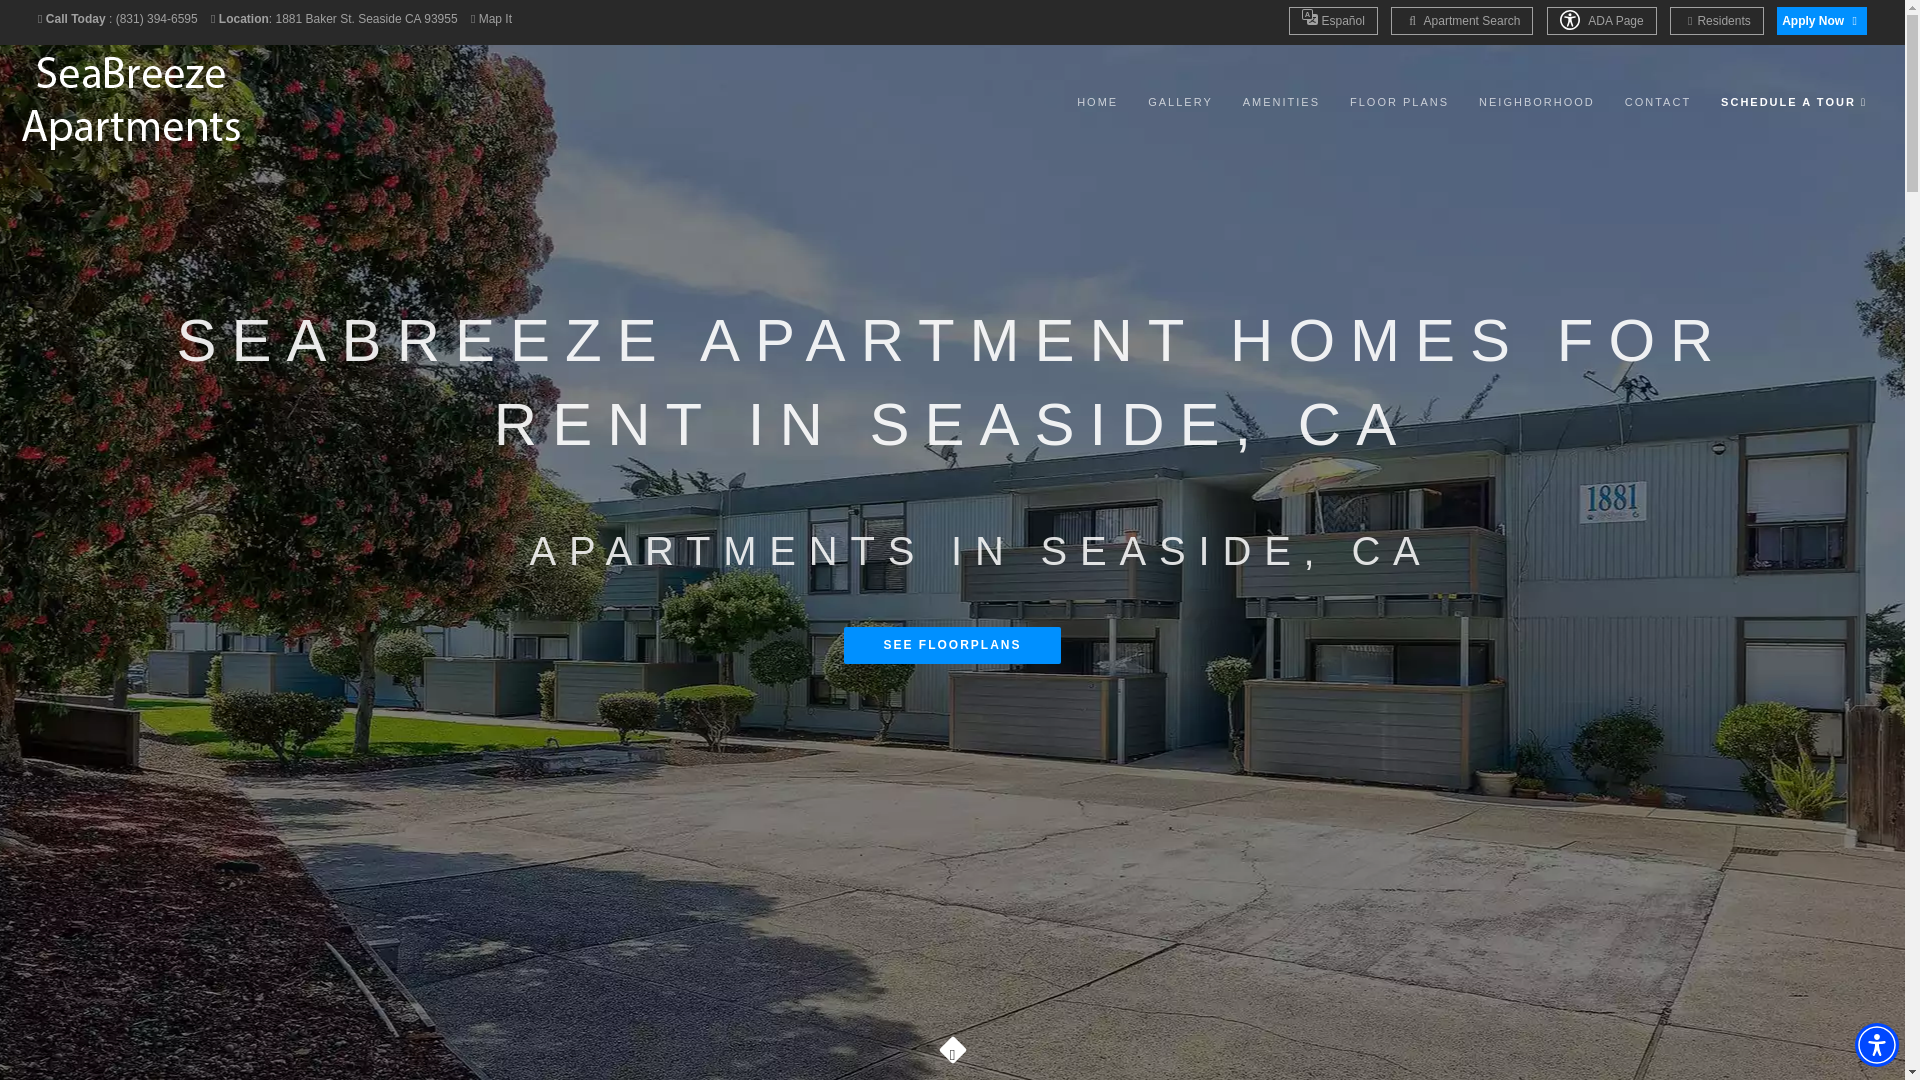 The height and width of the screenshot is (1080, 1920). What do you see at coordinates (1717, 20) in the screenshot?
I see `Residents` at bounding box center [1717, 20].